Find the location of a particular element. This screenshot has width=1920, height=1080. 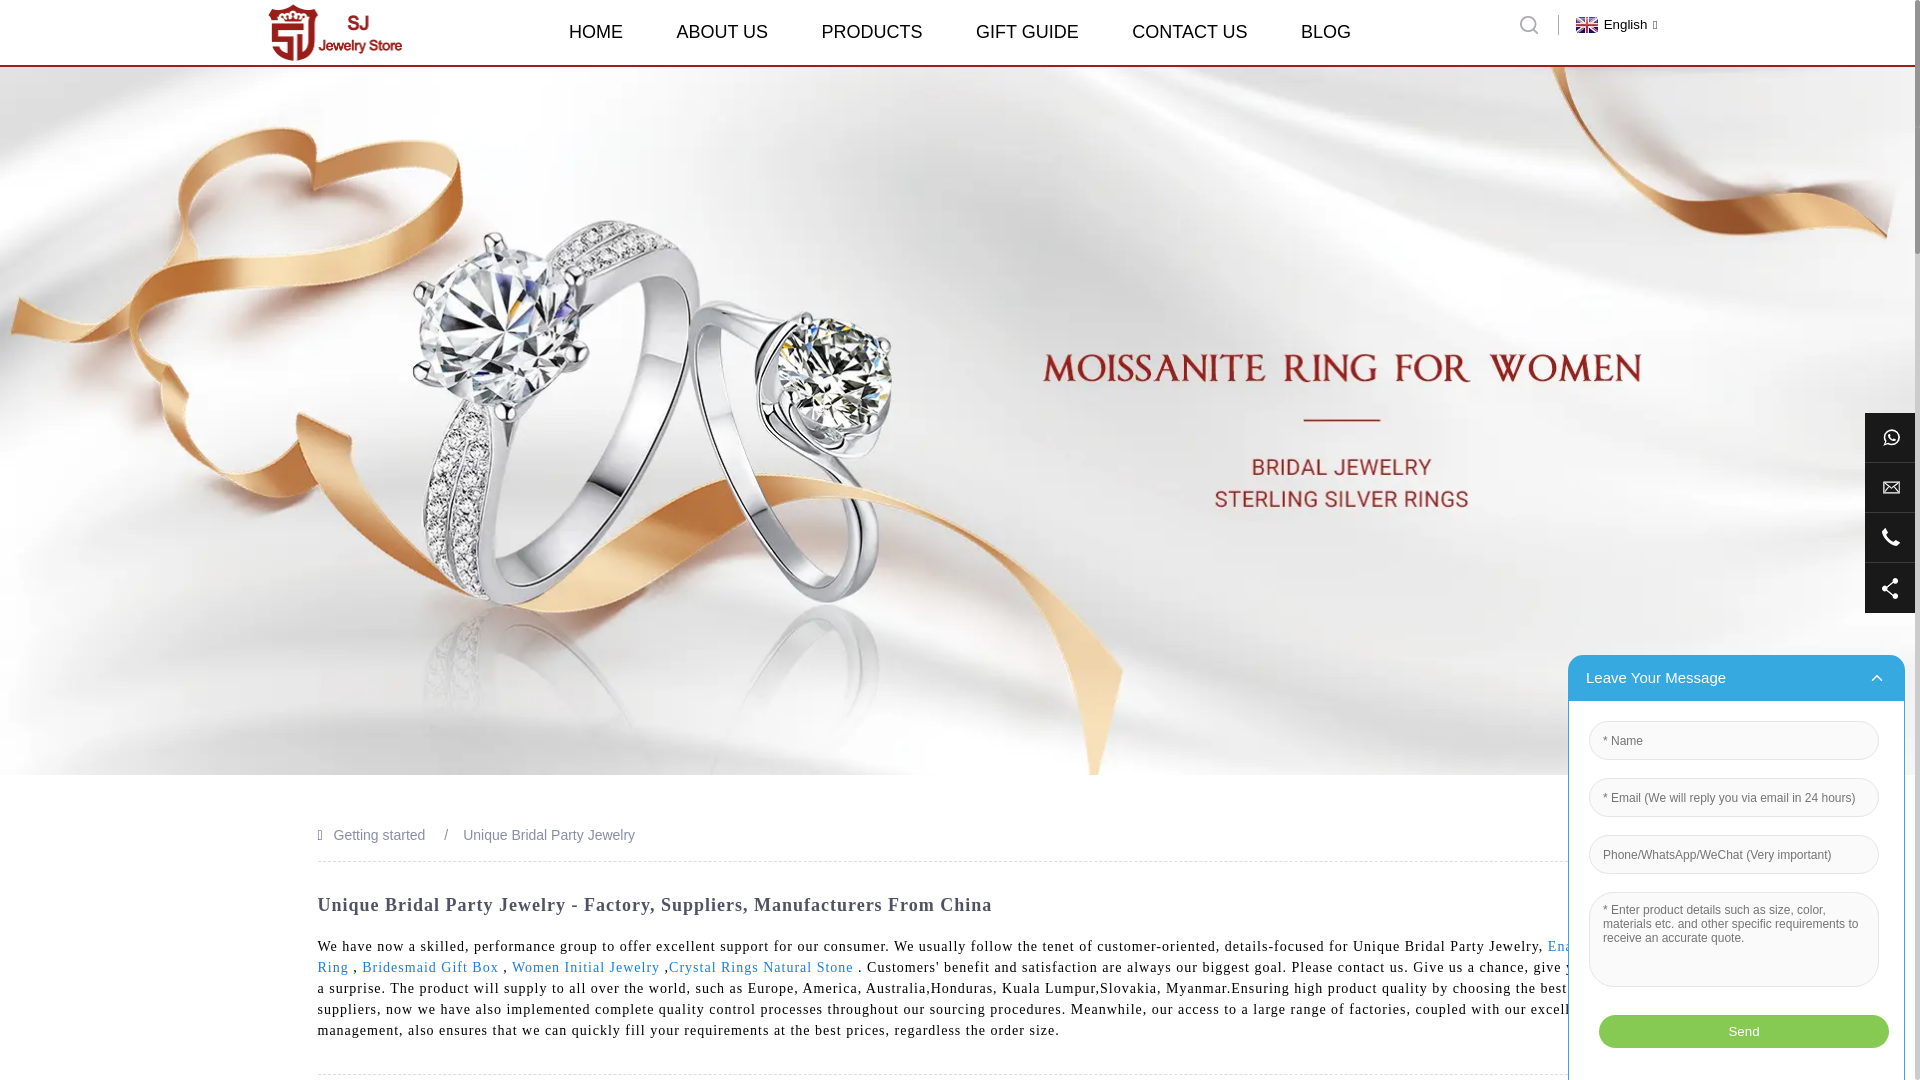

Unique Bridal Party Jewelry is located at coordinates (548, 835).